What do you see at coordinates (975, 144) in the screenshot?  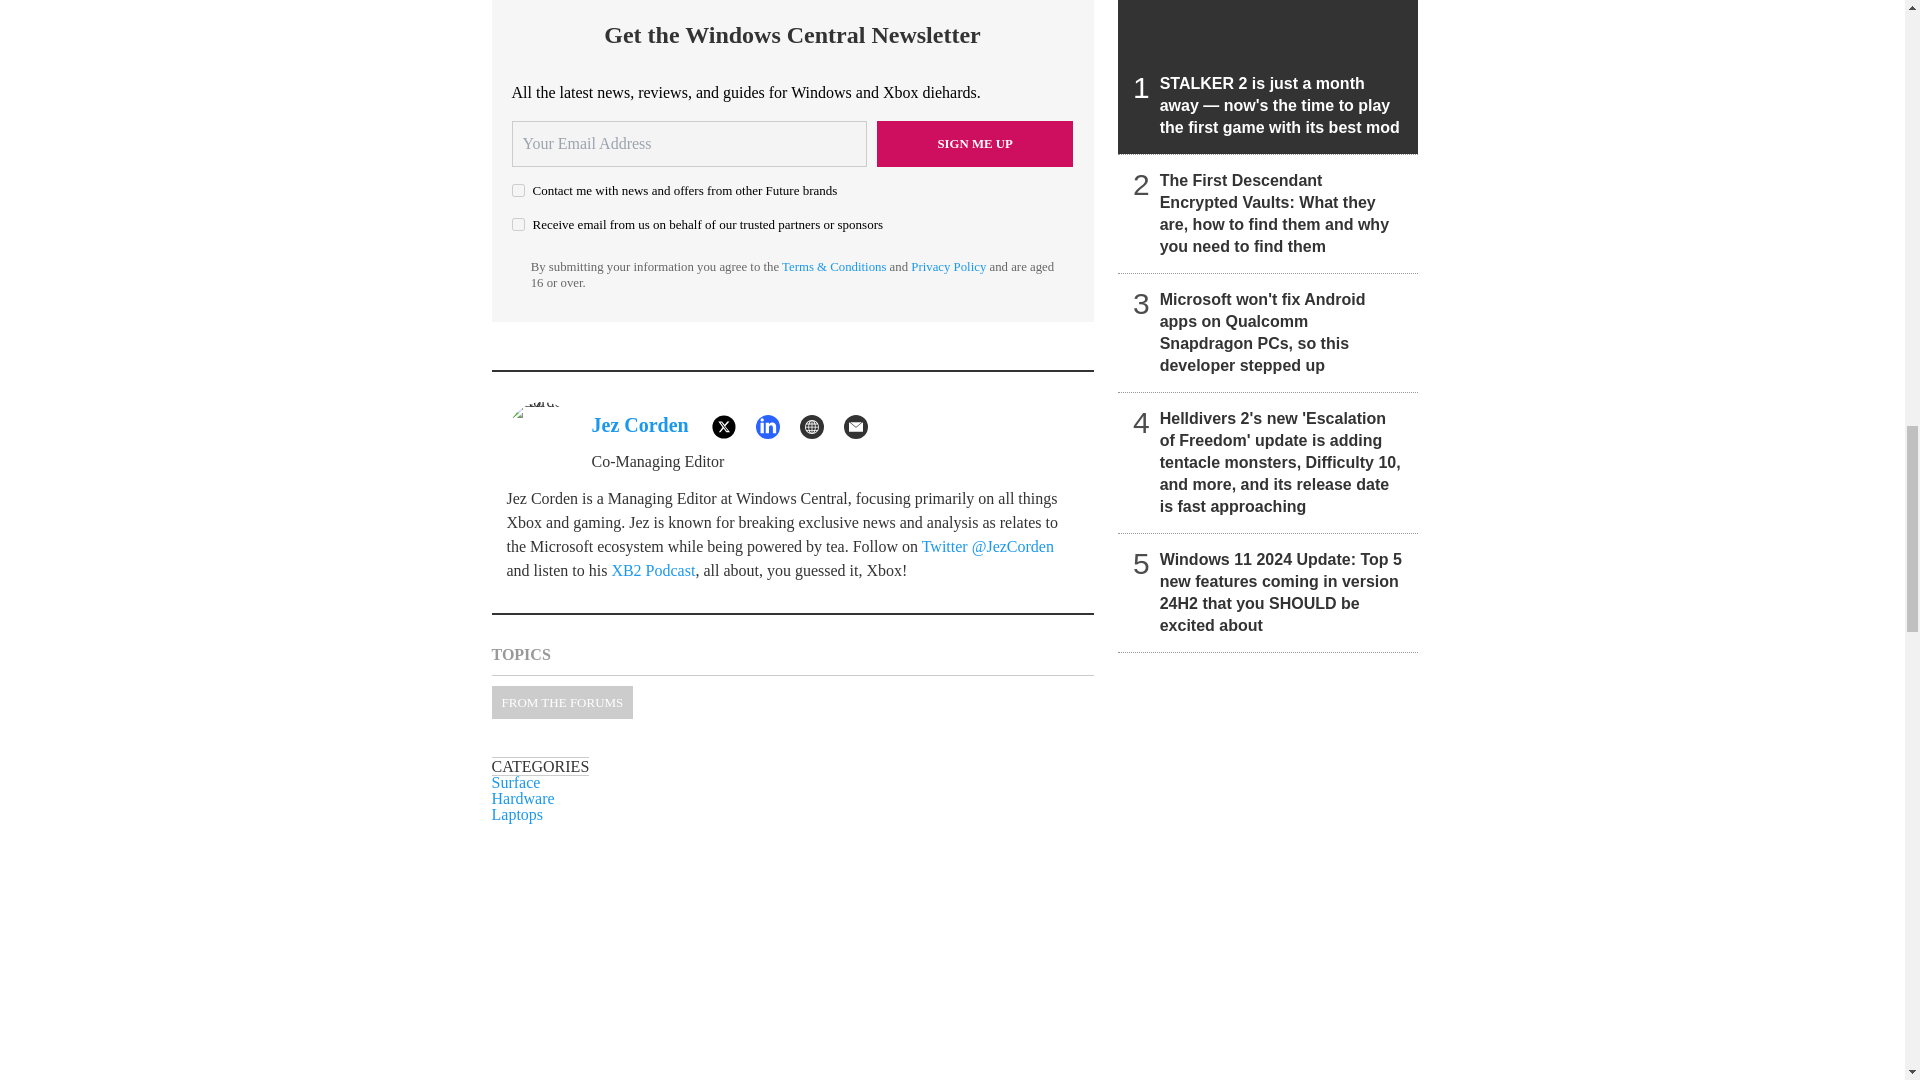 I see `Sign me up` at bounding box center [975, 144].